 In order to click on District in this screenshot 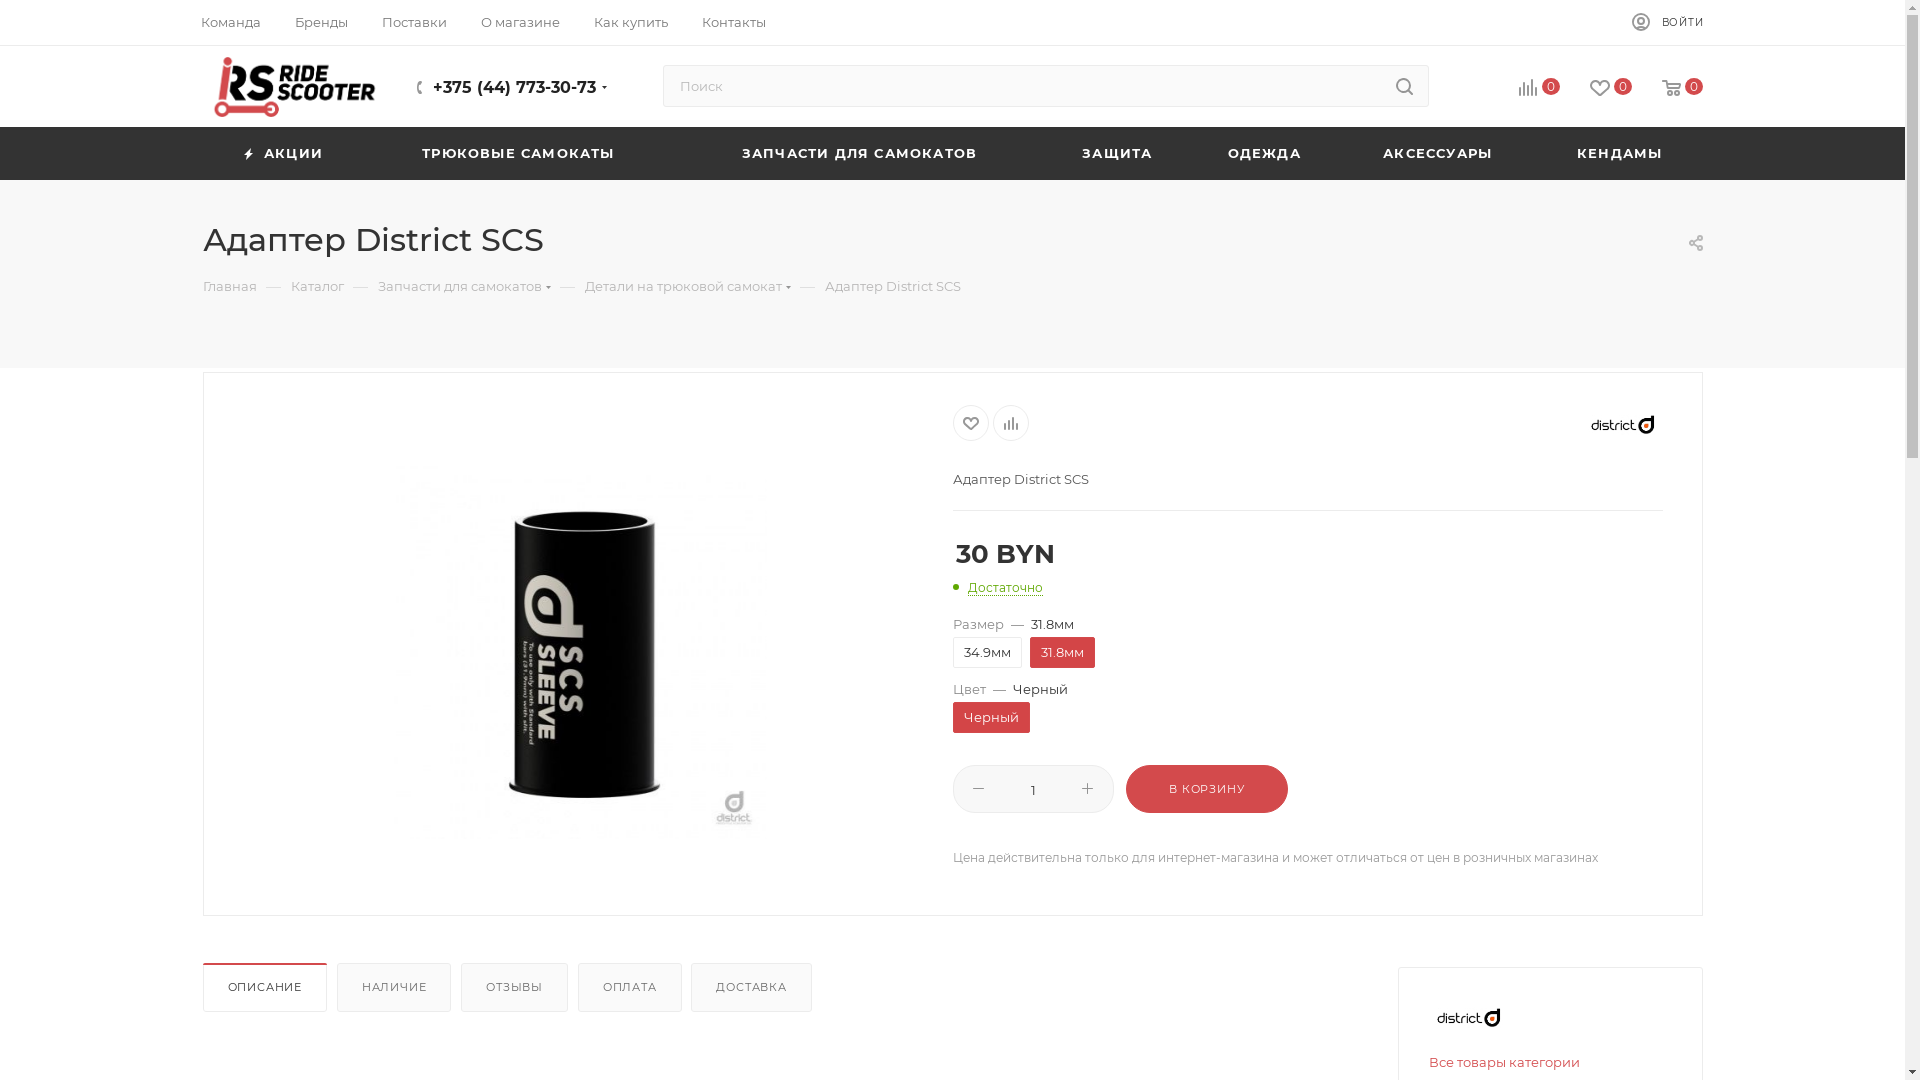, I will do `click(1623, 424)`.